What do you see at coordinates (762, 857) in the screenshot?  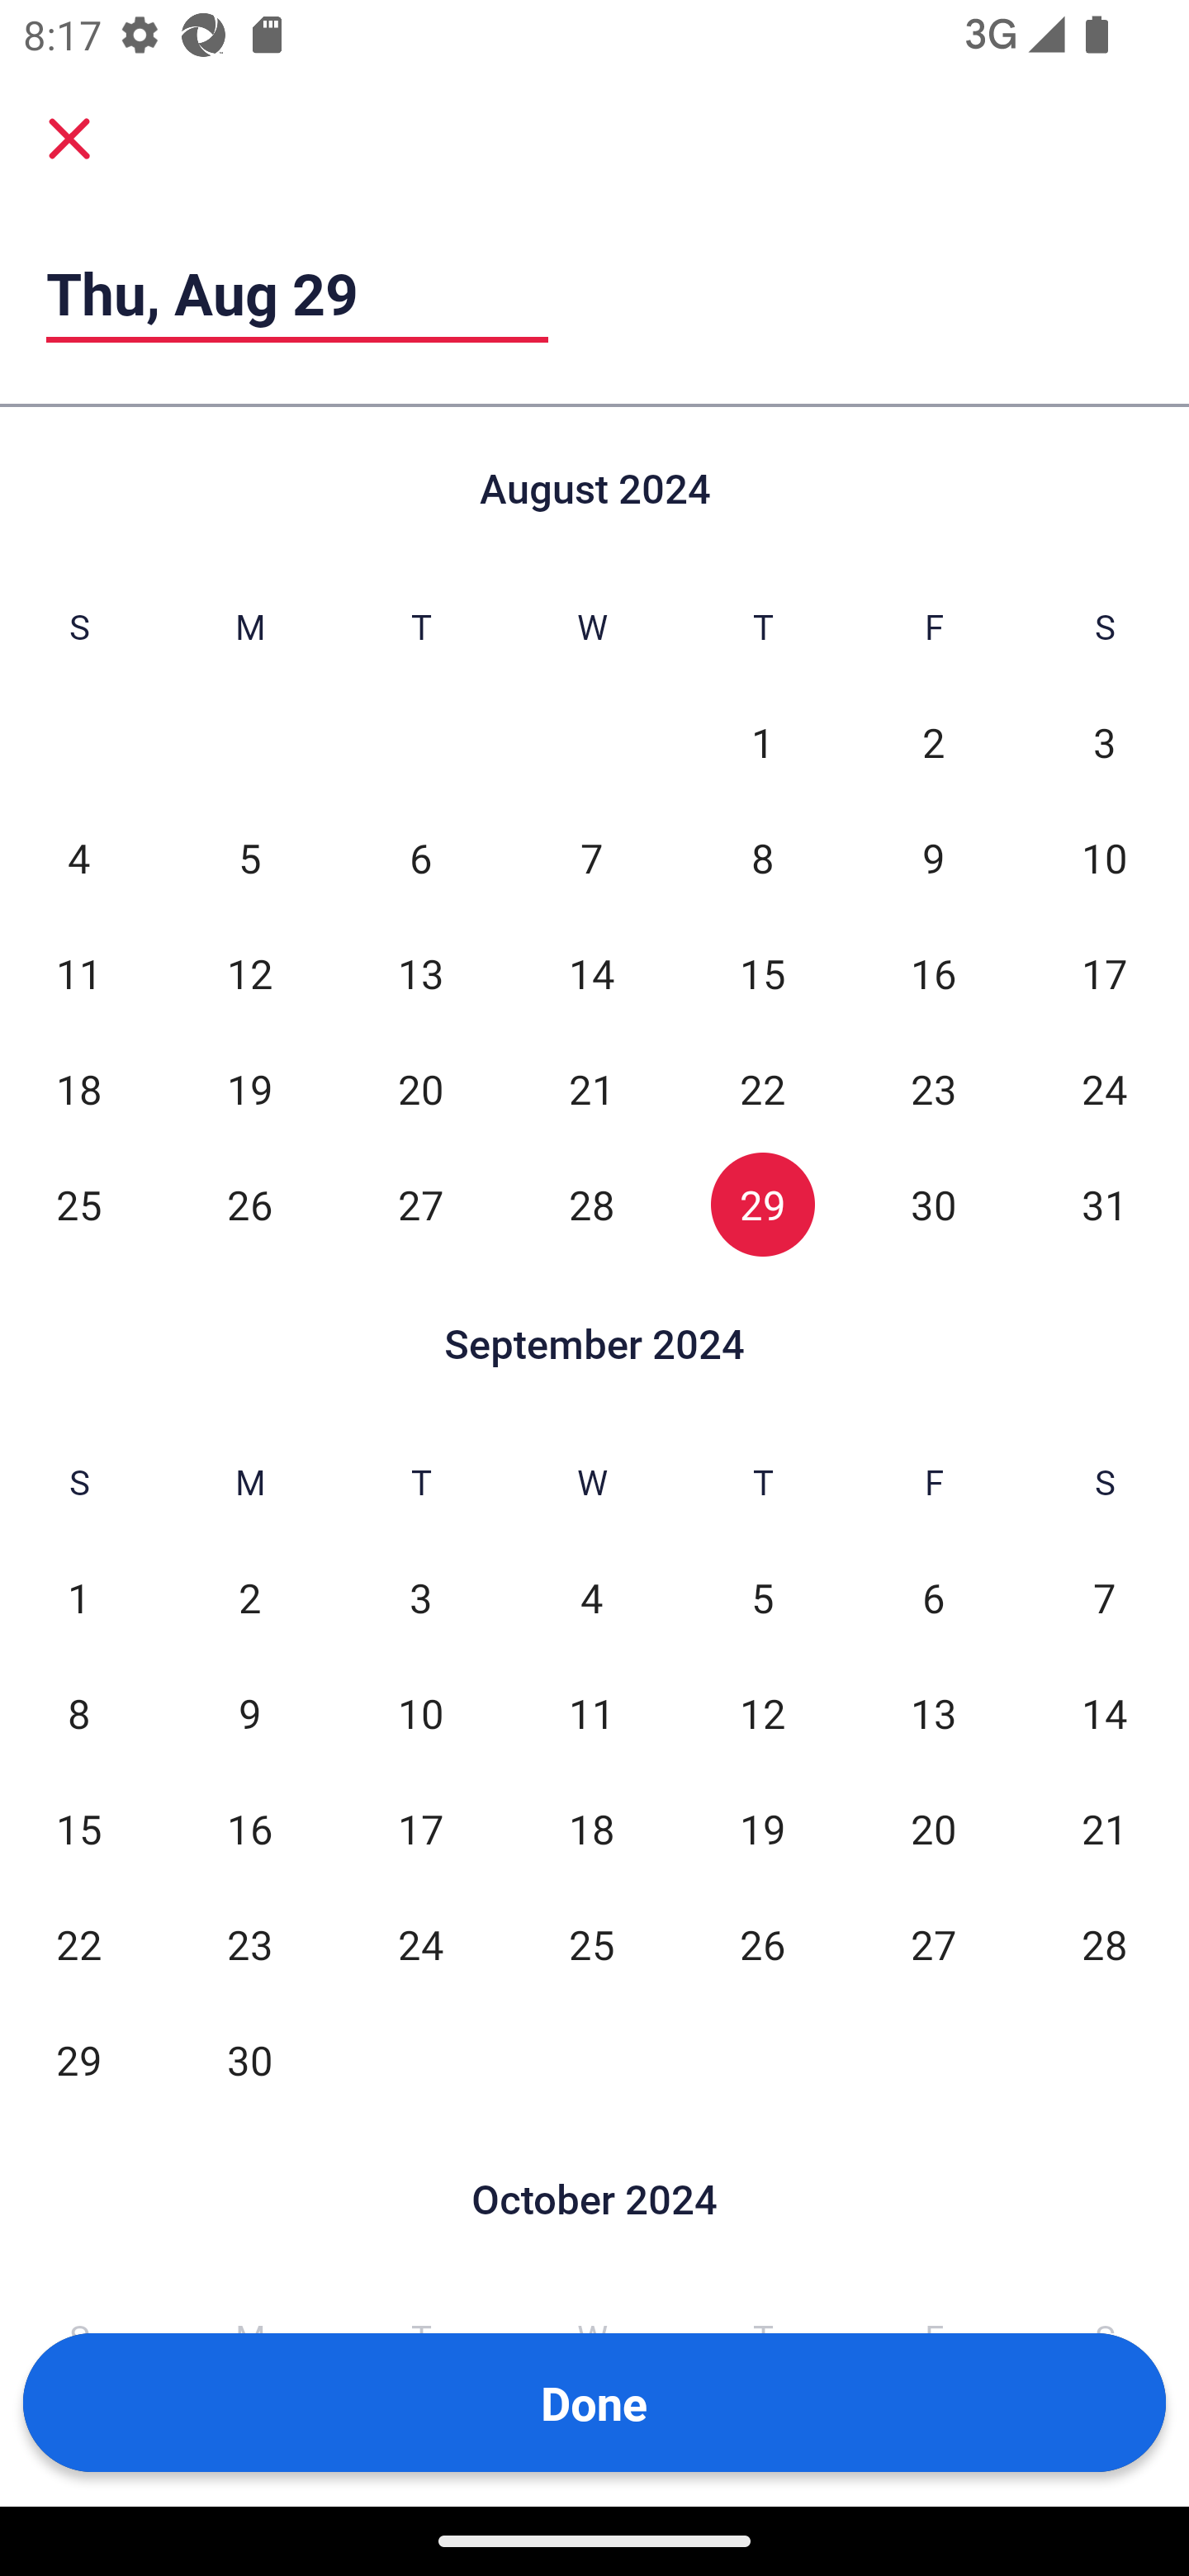 I see `8 Thu, Aug 8, Not Selected` at bounding box center [762, 857].